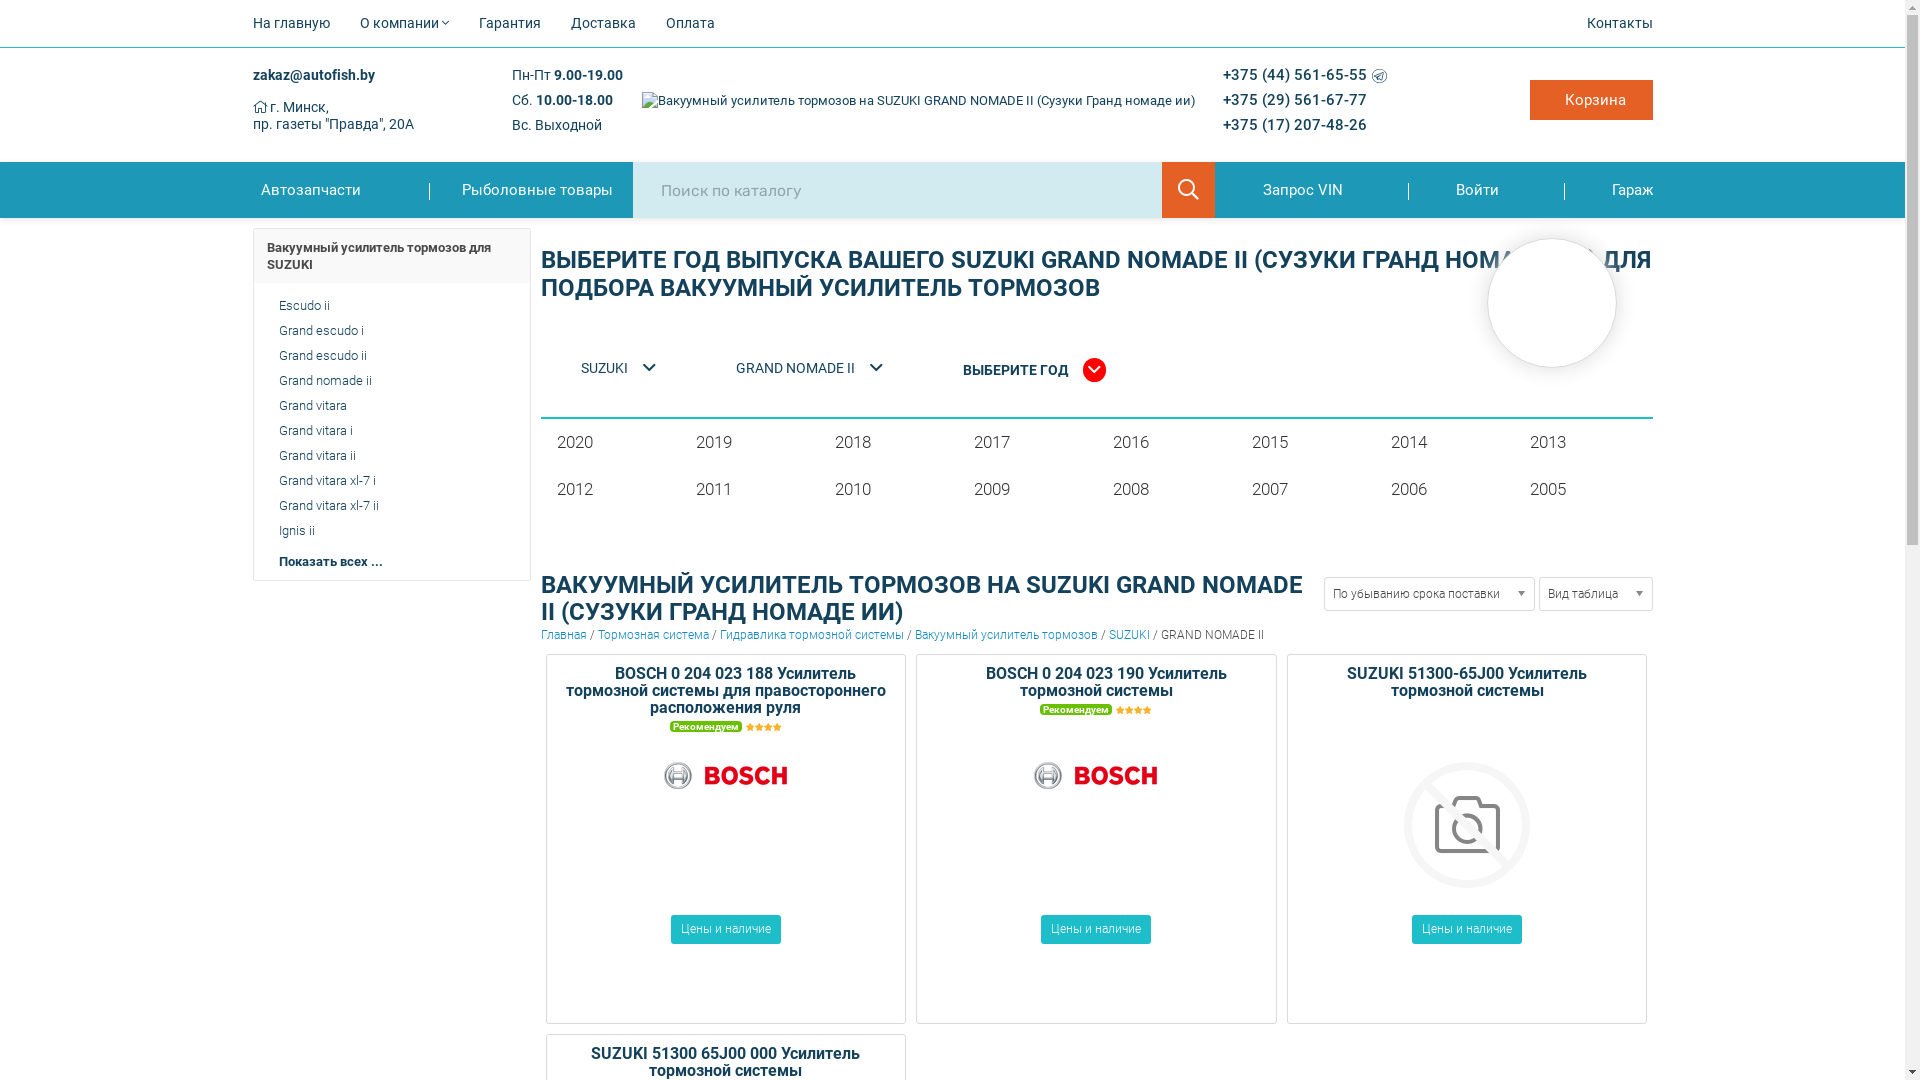  Describe the element at coordinates (1446, 490) in the screenshot. I see `2006` at that location.